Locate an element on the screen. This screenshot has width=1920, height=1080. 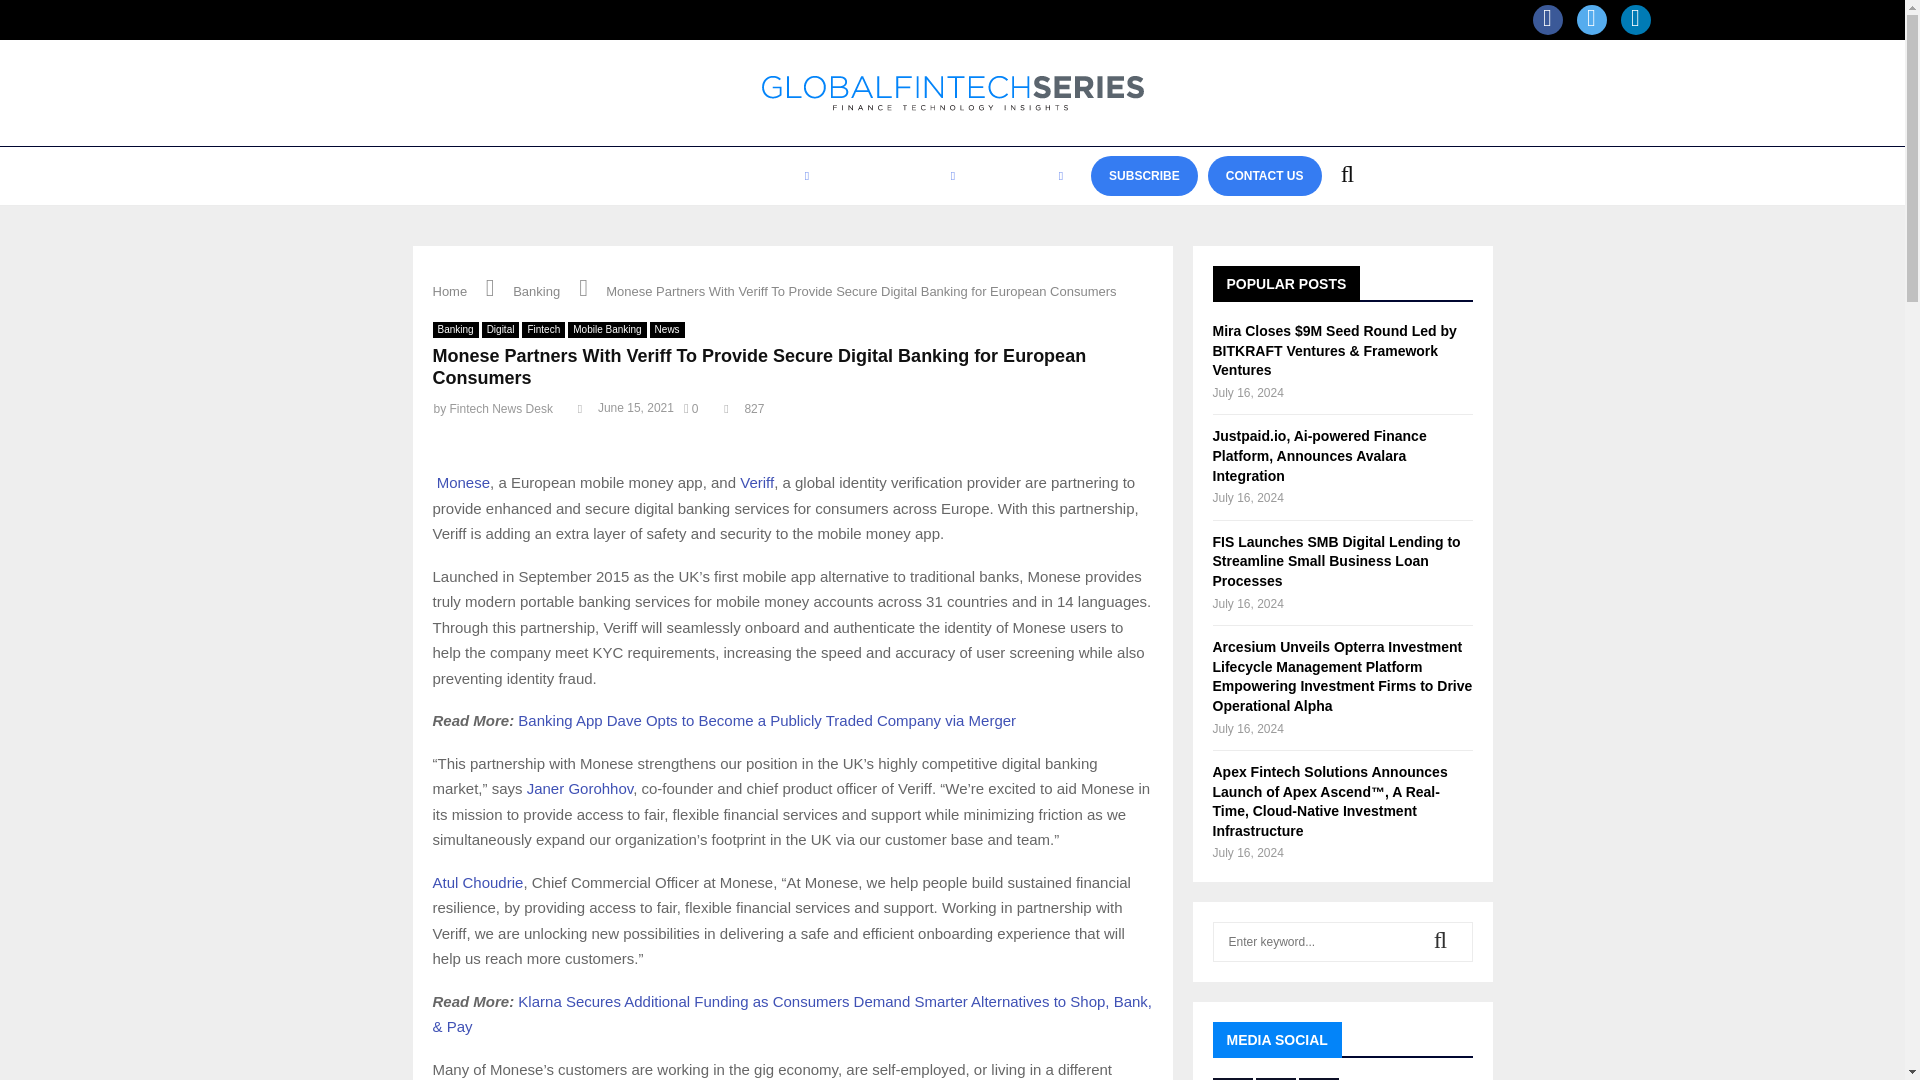
SERVICES is located at coordinates (1026, 176).